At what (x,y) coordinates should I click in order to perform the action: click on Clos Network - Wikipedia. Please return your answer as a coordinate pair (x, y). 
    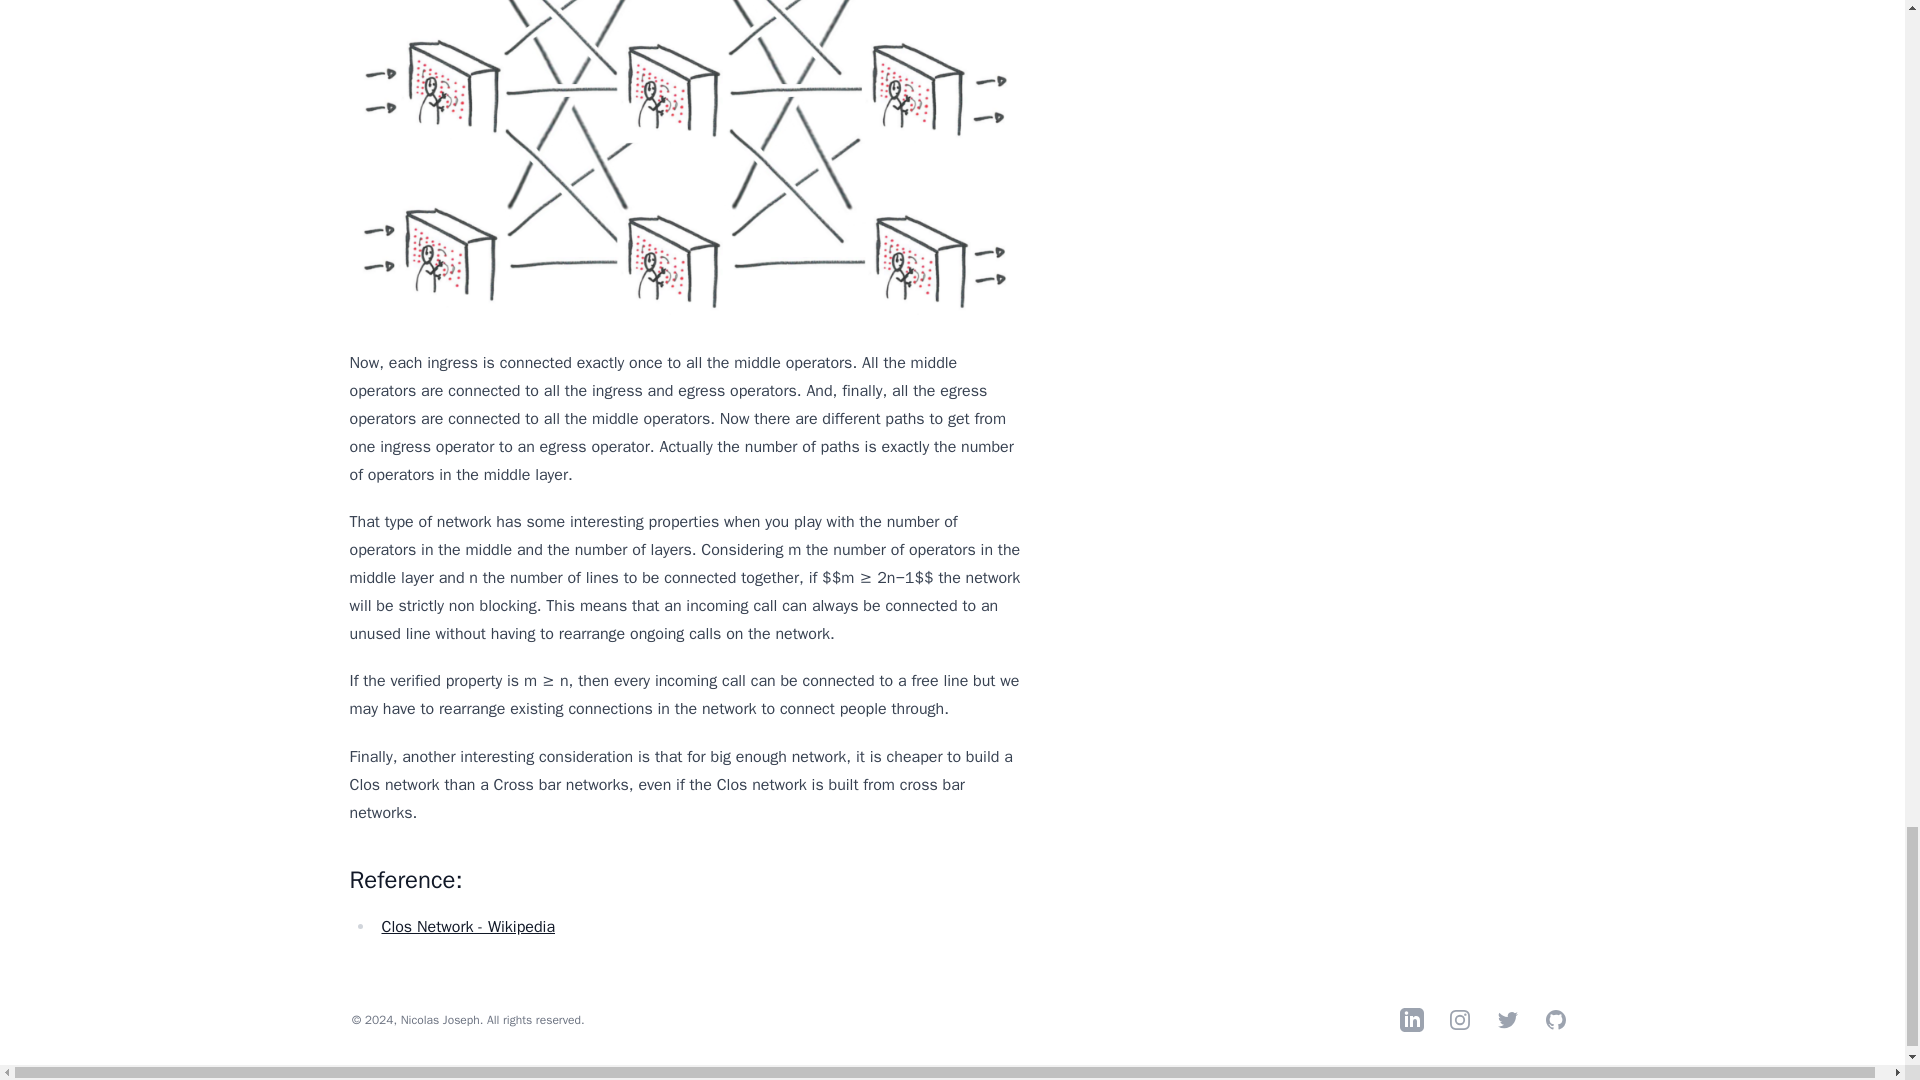
    Looking at the image, I should click on (467, 926).